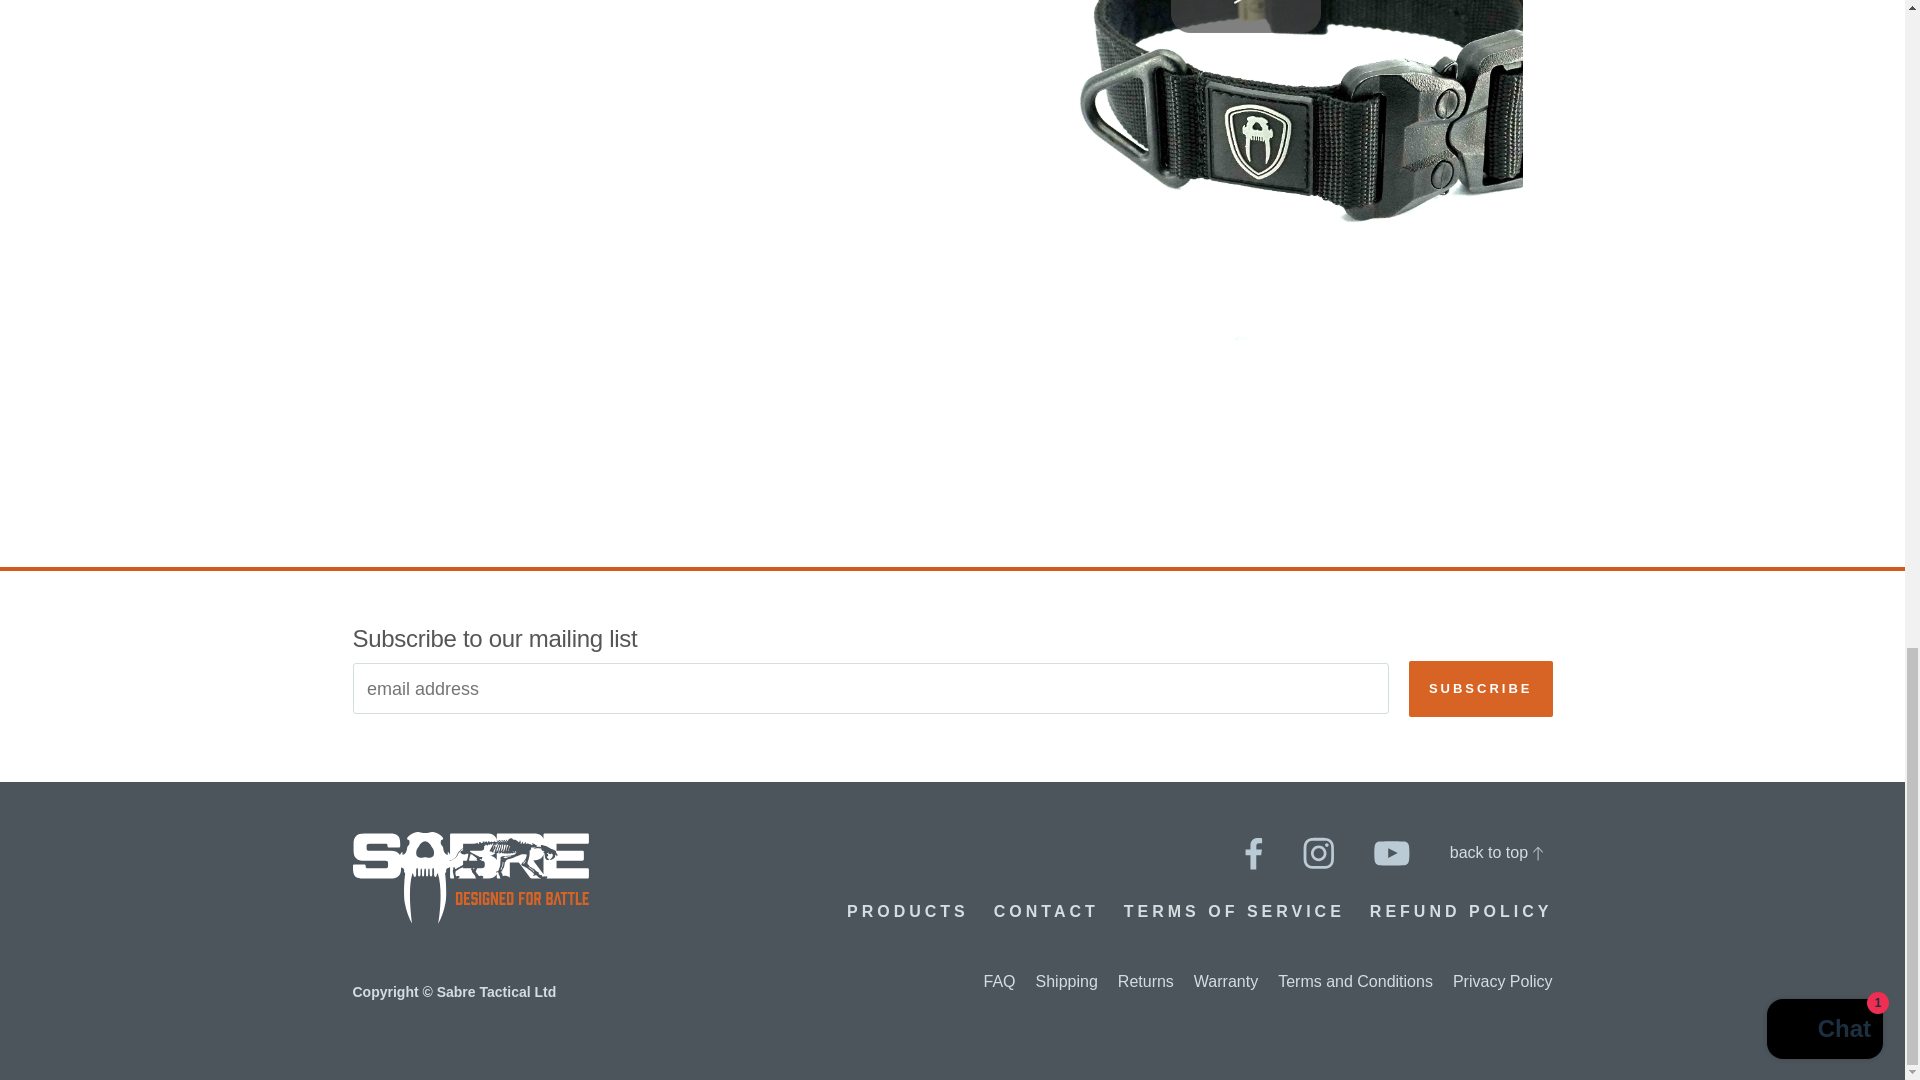 This screenshot has height=1080, width=1920. I want to click on FAQ, so click(999, 982).